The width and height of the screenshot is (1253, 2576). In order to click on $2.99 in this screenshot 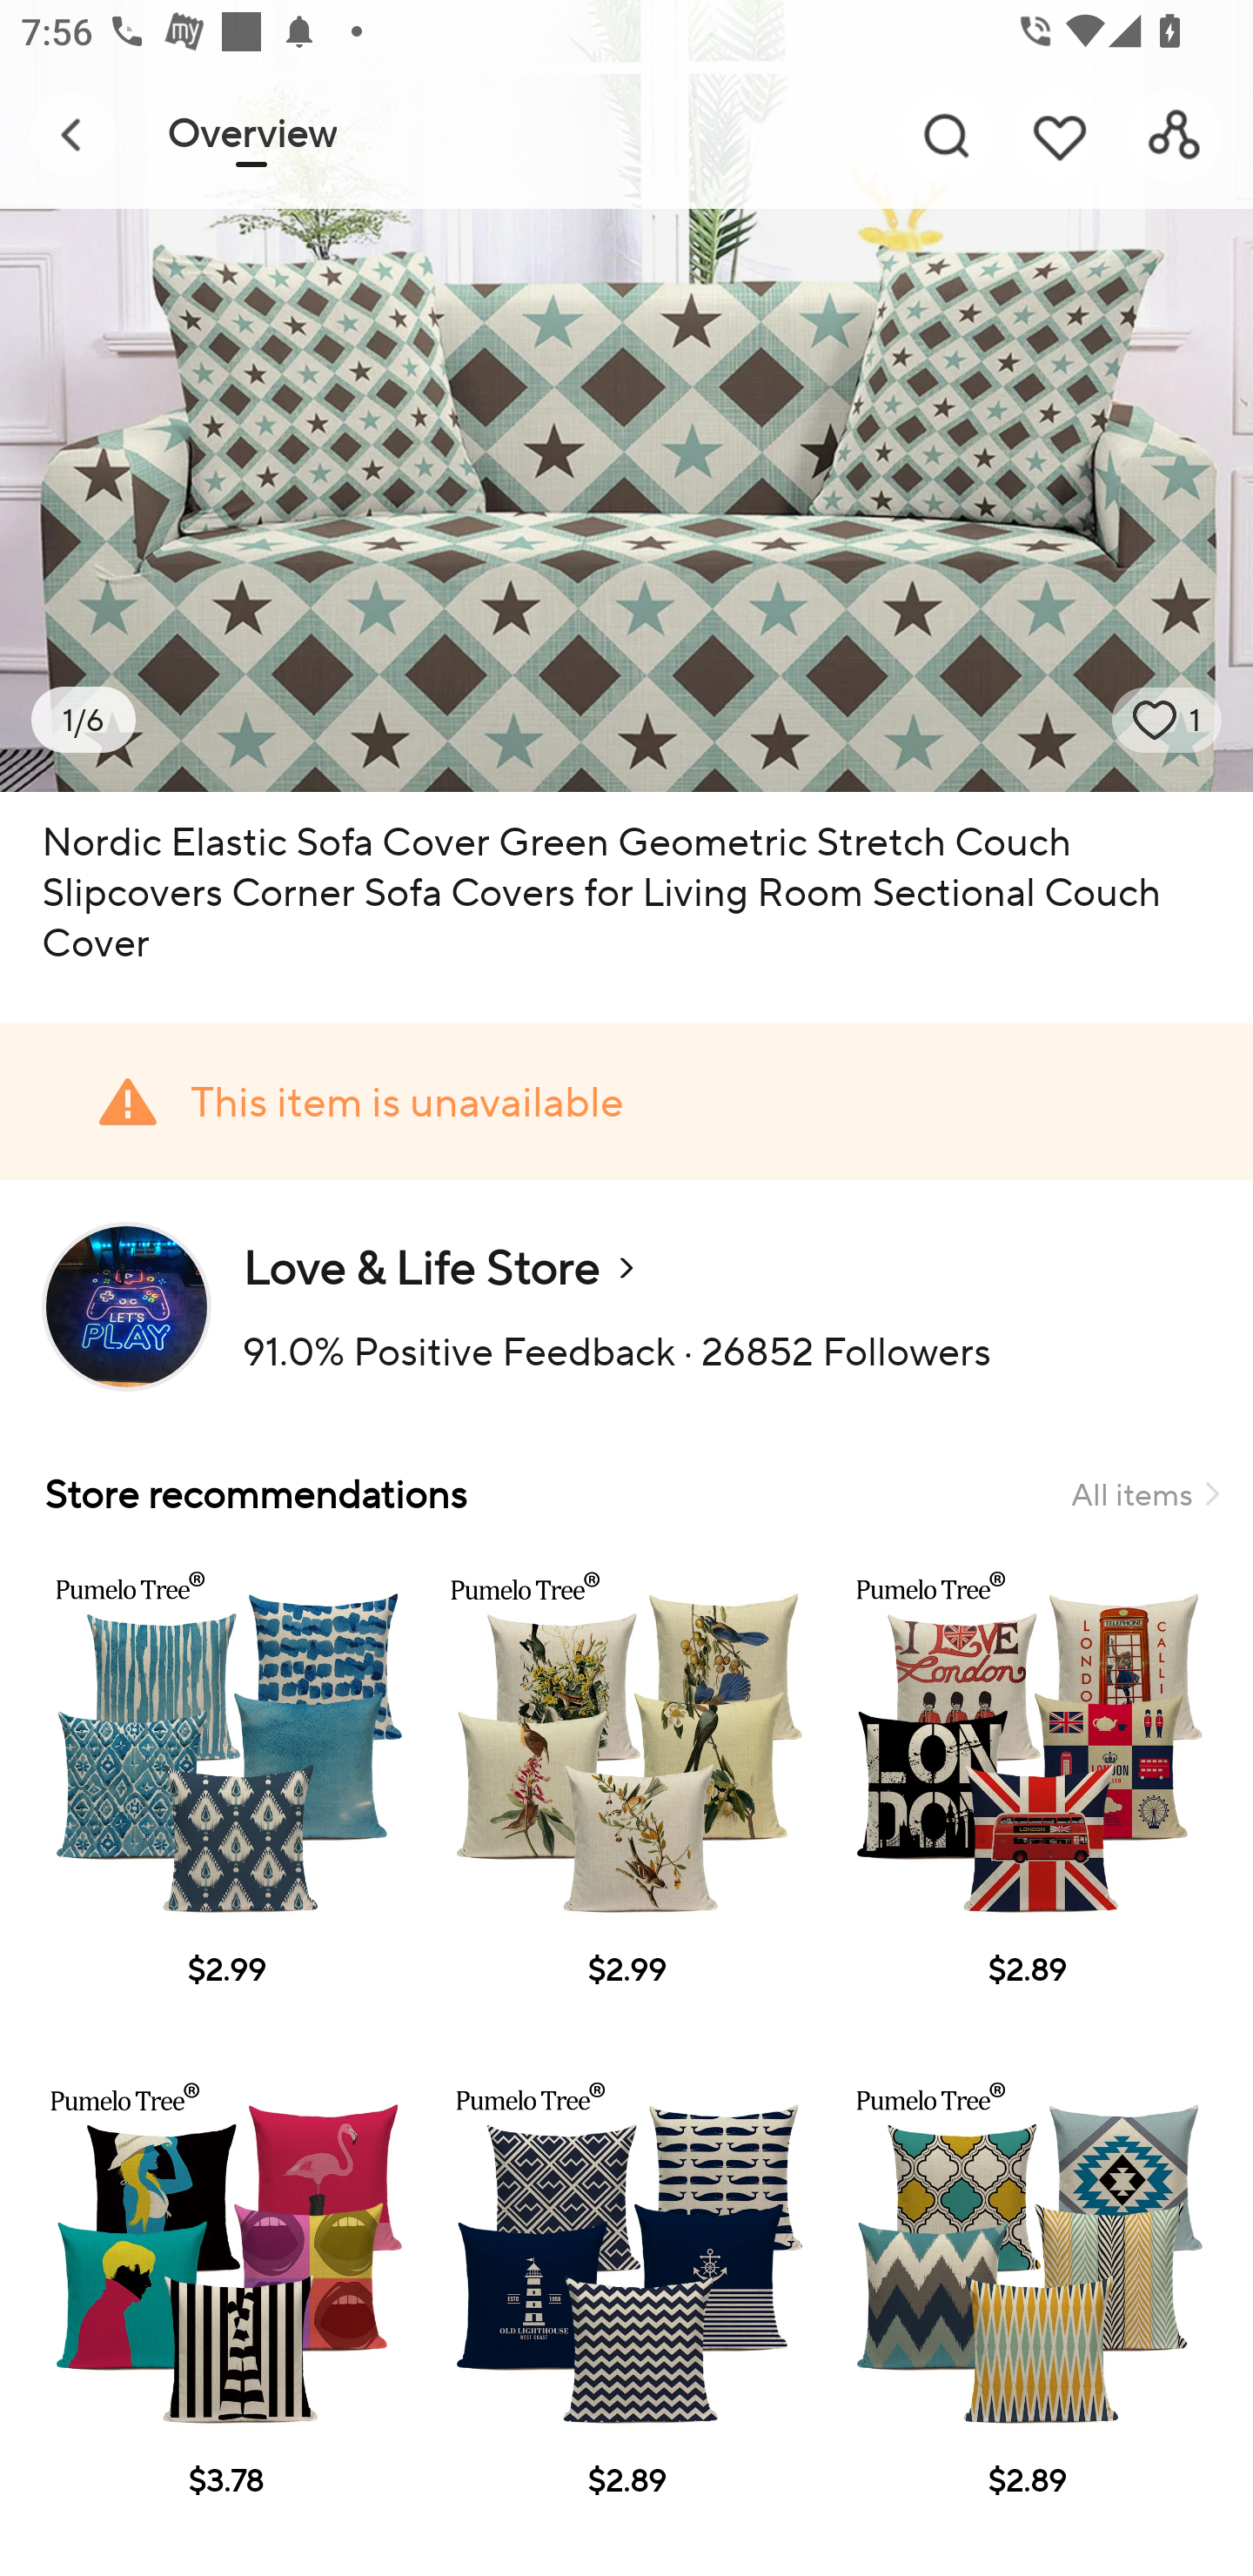, I will do `click(626, 1801)`.